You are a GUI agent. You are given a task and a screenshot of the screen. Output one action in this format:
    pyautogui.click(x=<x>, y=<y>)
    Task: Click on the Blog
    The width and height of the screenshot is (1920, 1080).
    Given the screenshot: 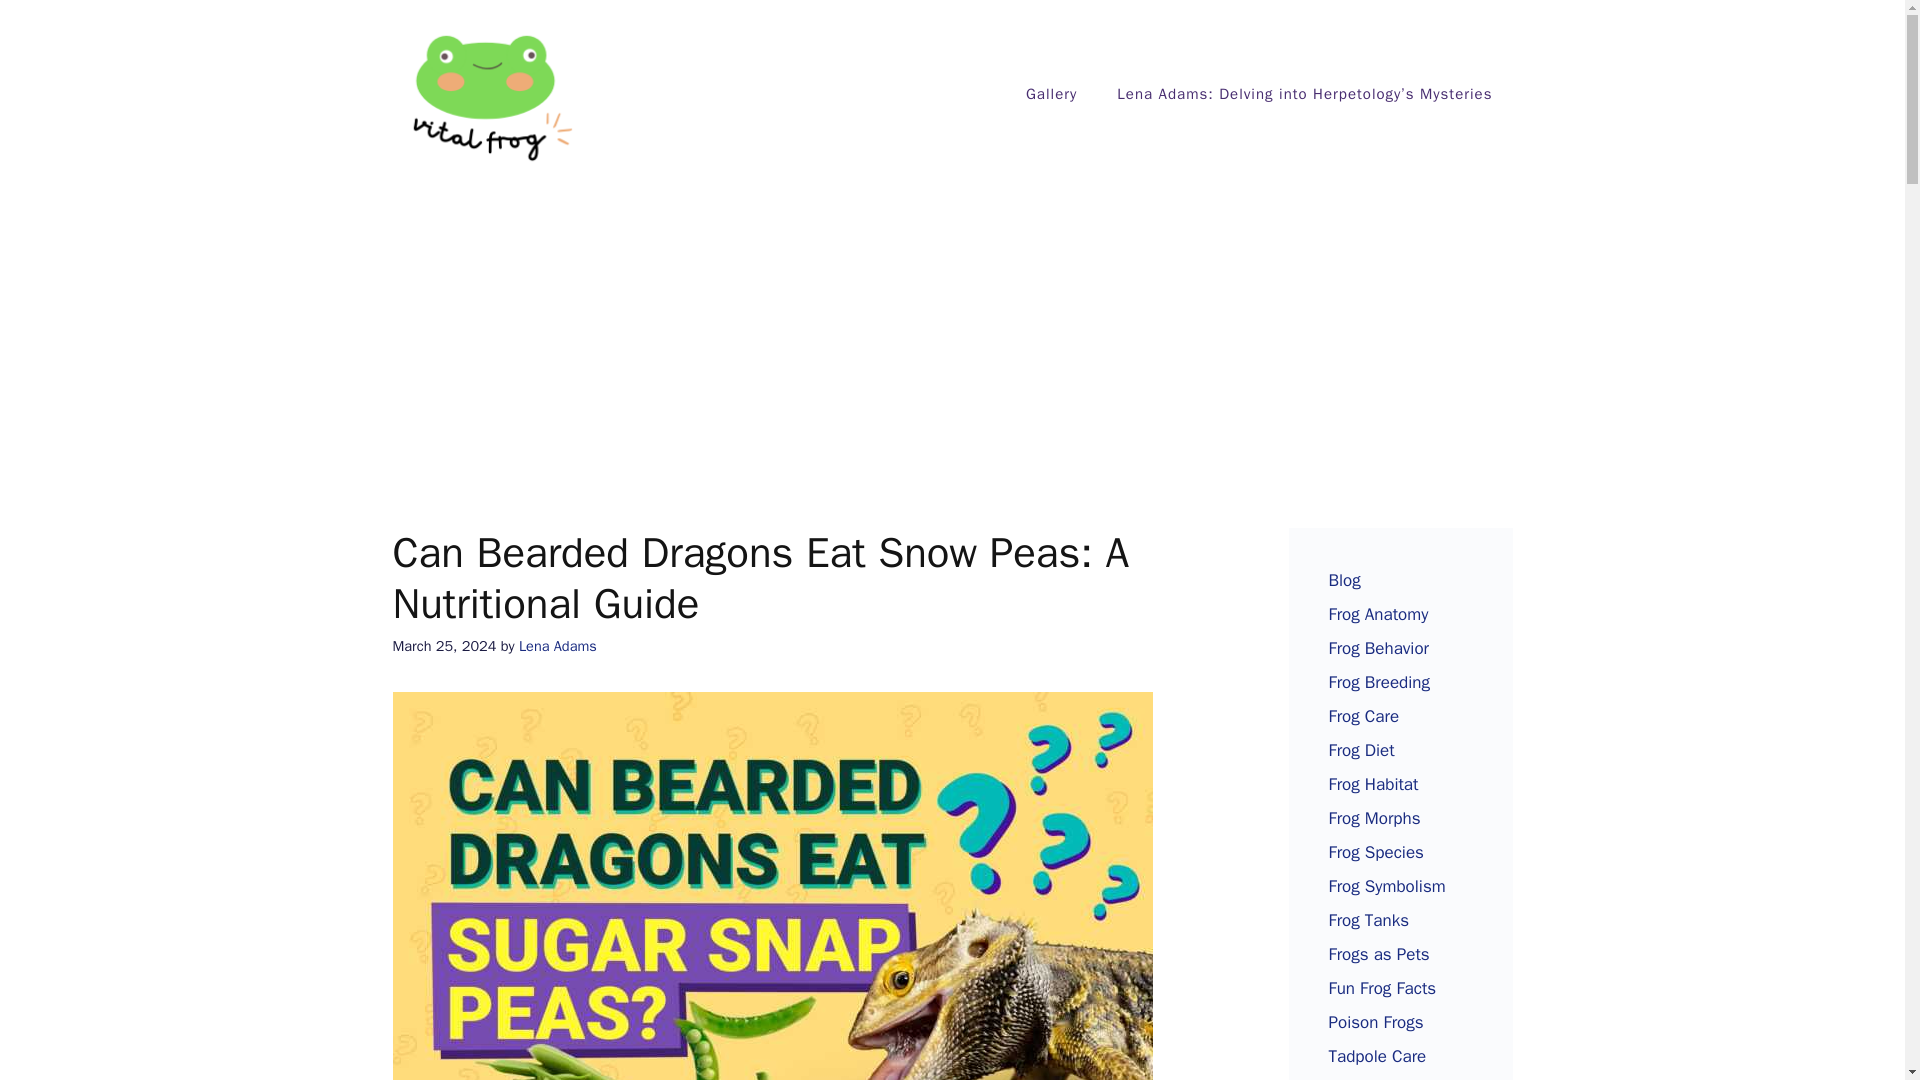 What is the action you would take?
    pyautogui.click(x=1344, y=580)
    